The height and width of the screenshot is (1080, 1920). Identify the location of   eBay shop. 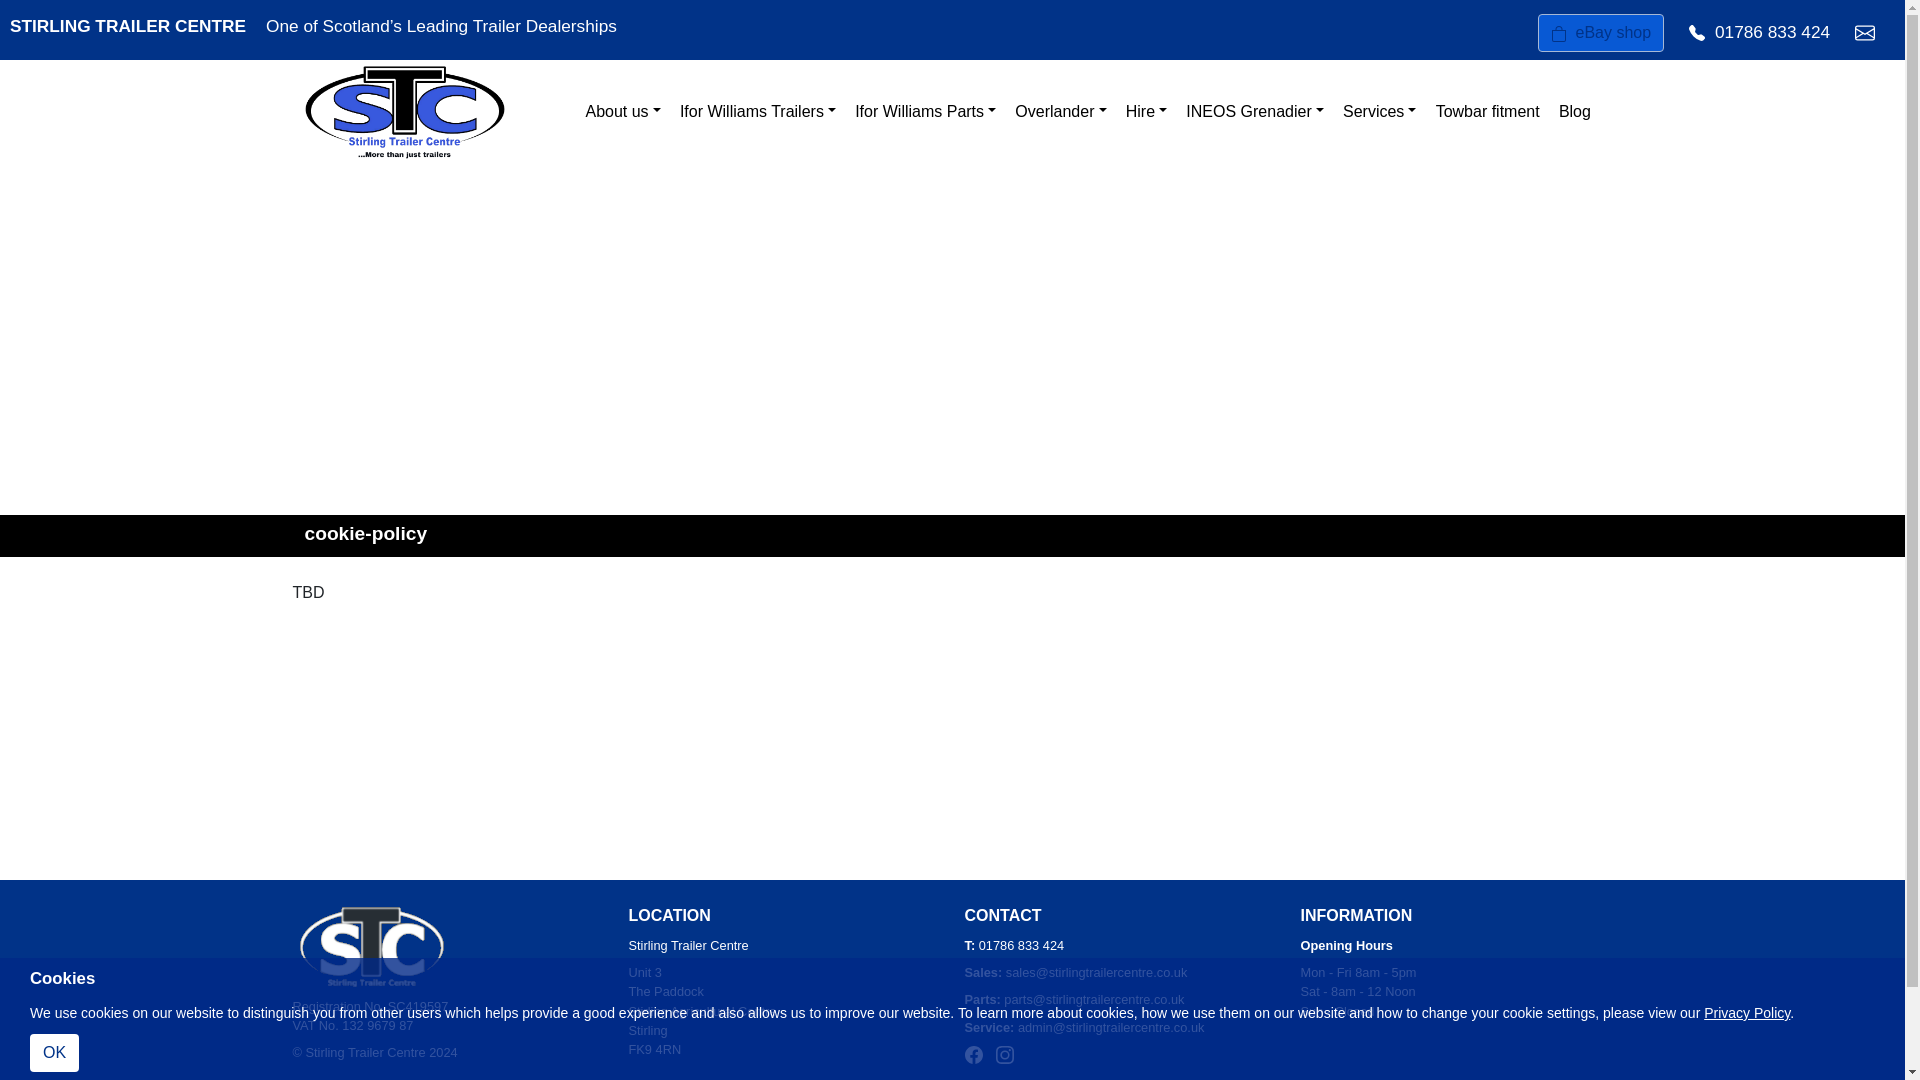
(1600, 30).